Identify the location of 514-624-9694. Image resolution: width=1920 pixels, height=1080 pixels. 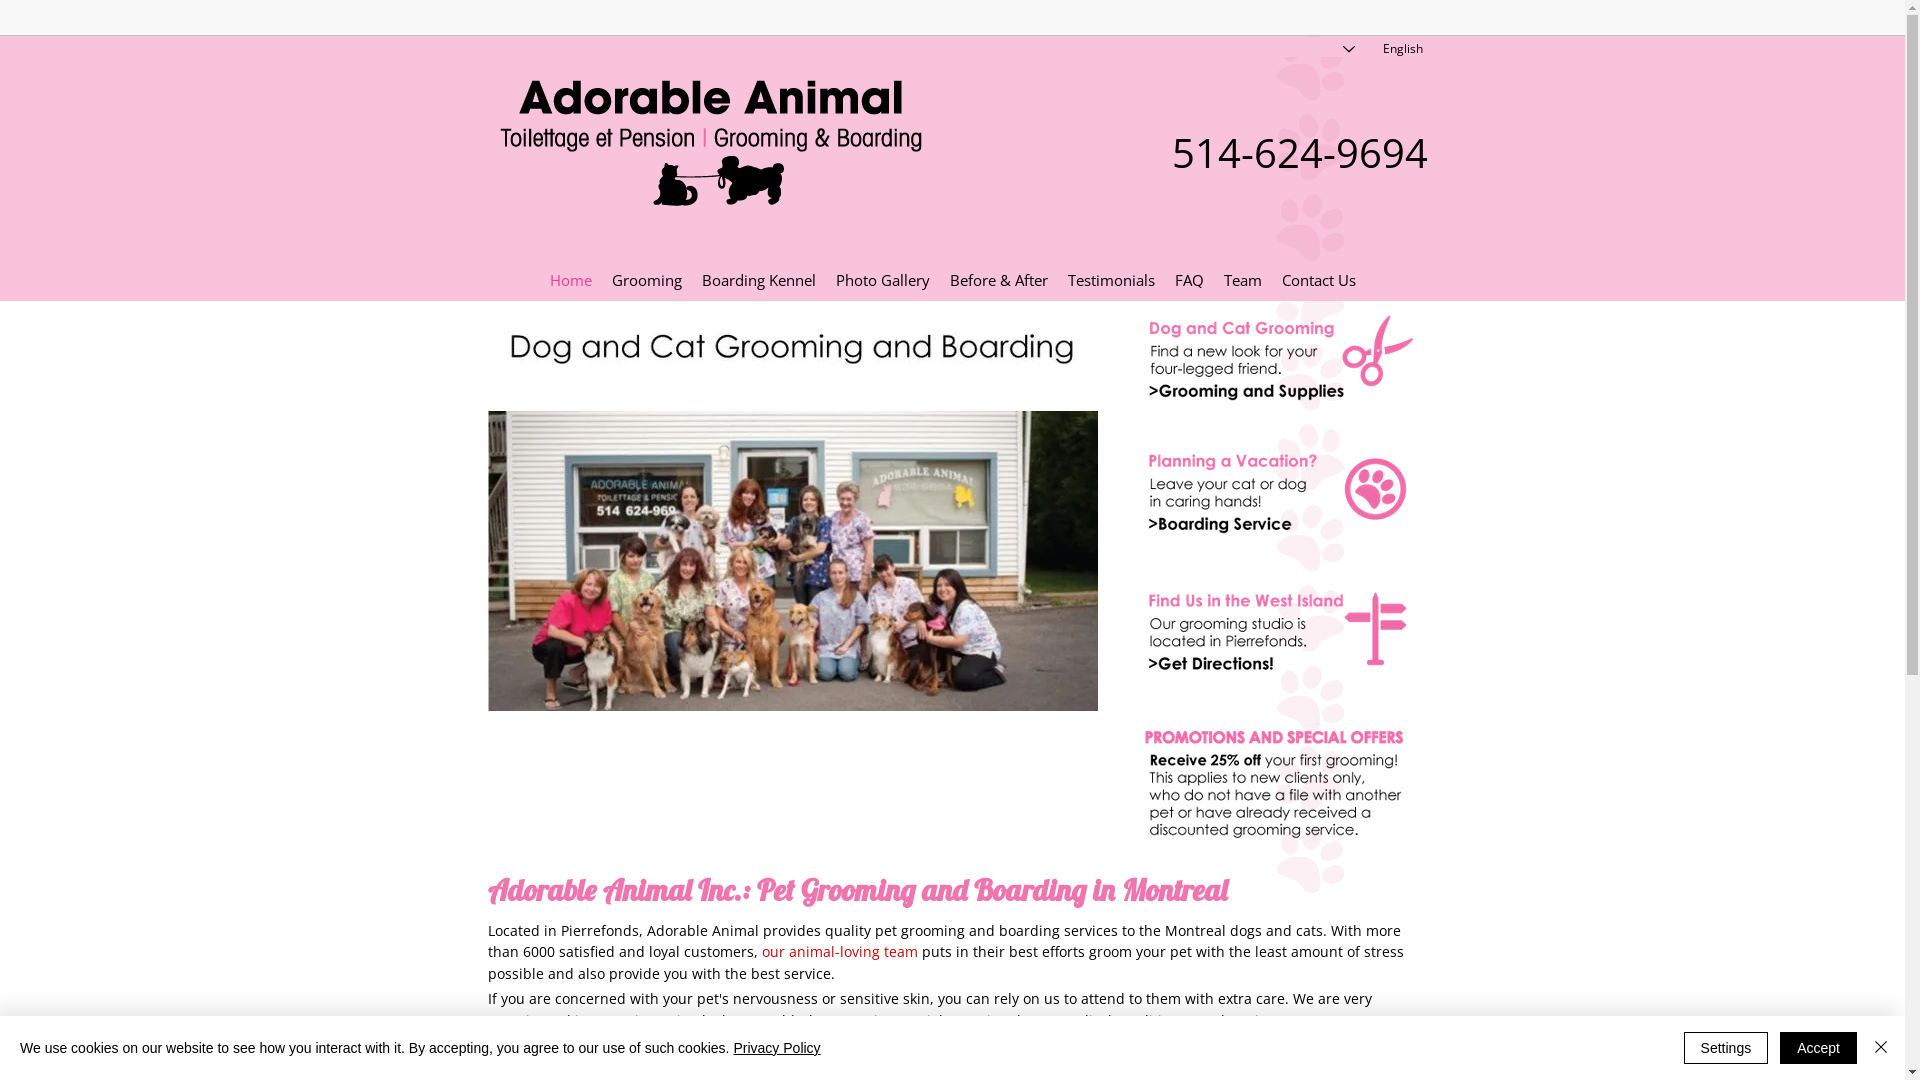
(1300, 164).